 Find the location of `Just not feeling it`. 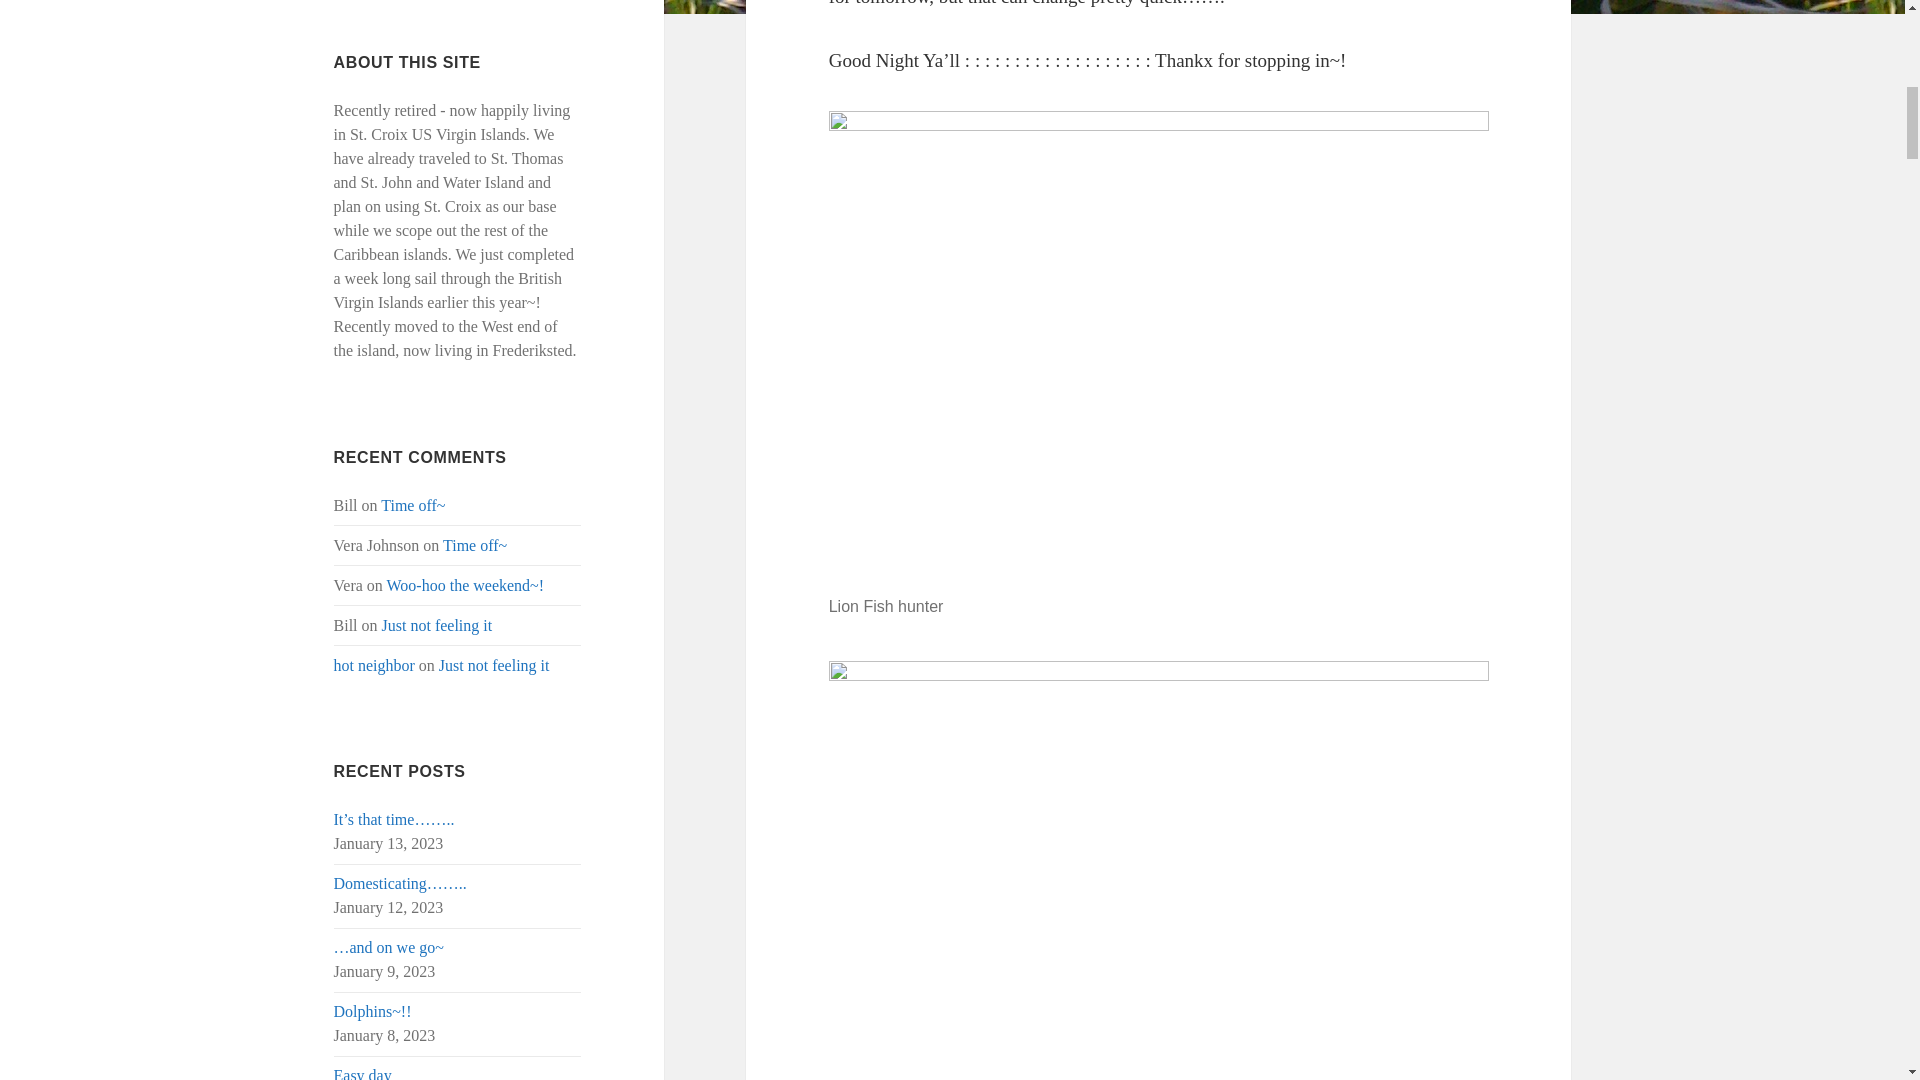

Just not feeling it is located at coordinates (494, 664).